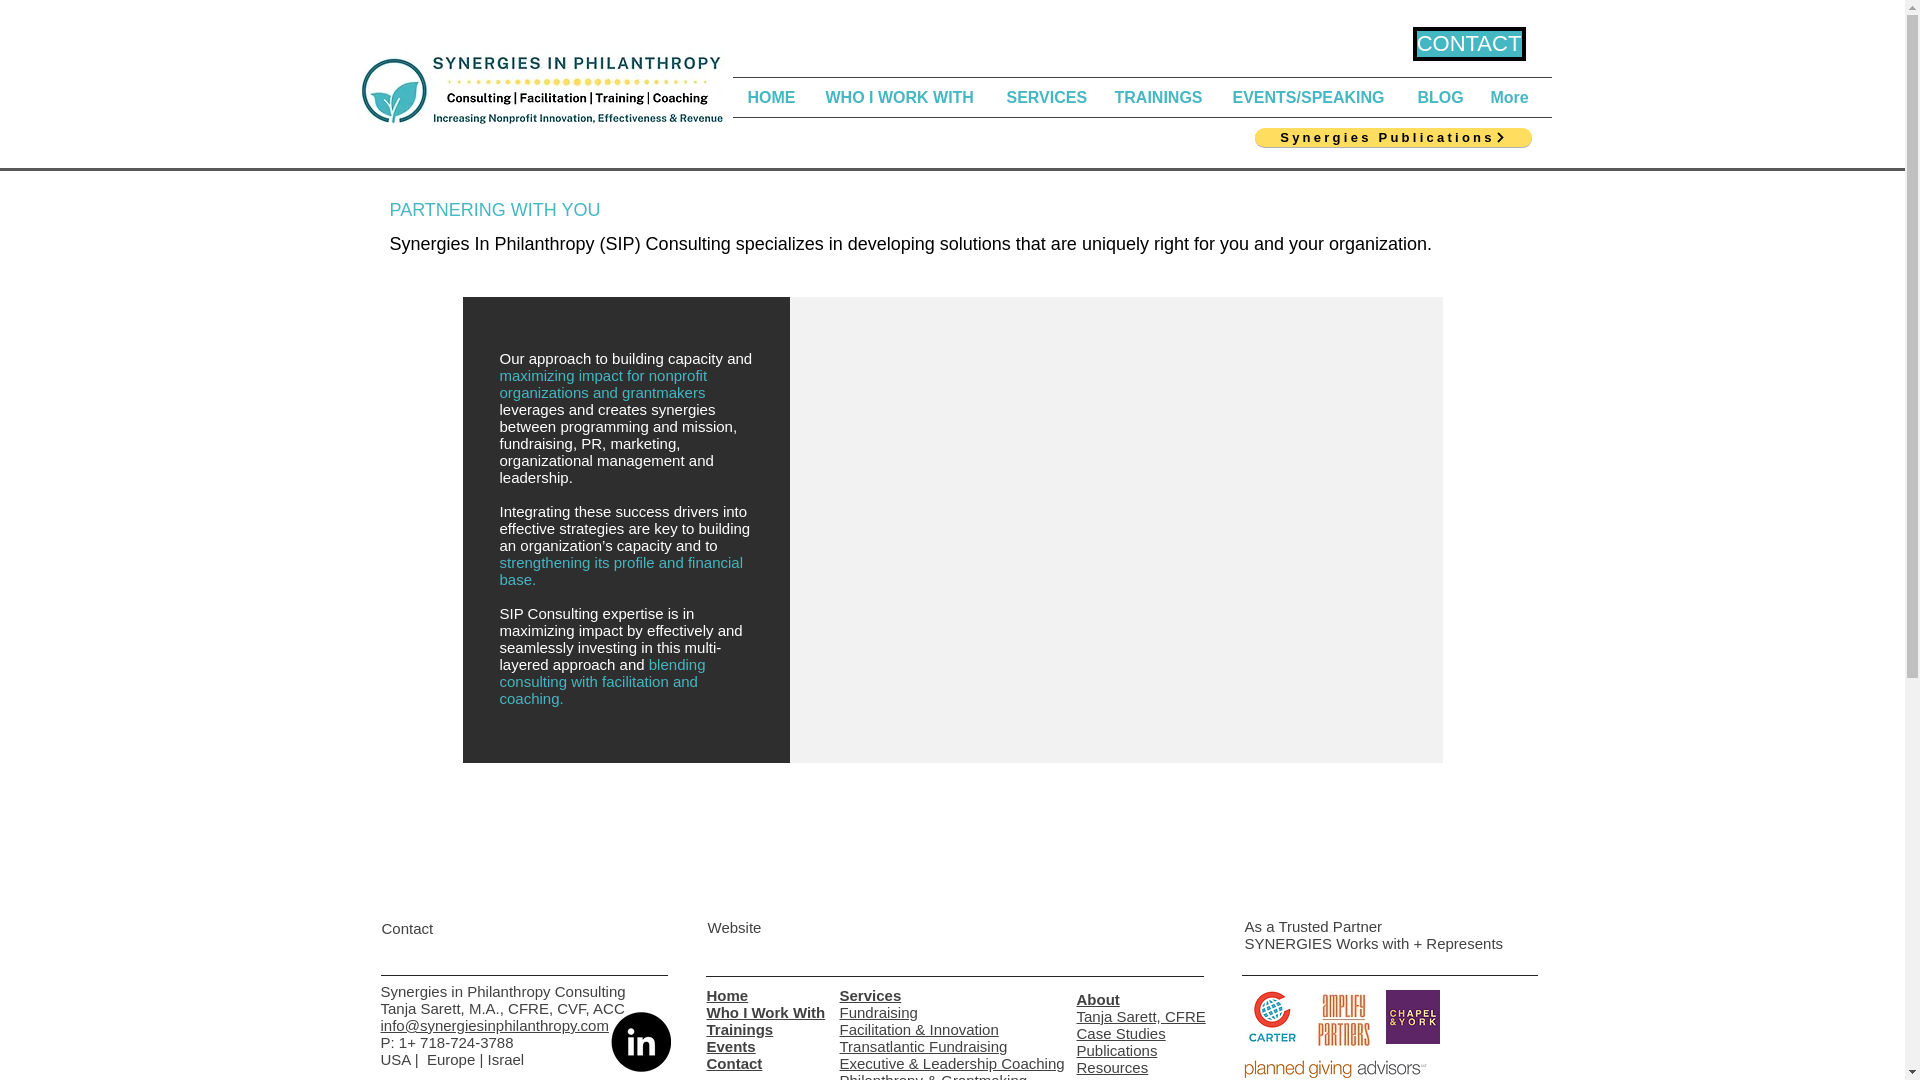 The height and width of the screenshot is (1080, 1920). I want to click on SERVICES, so click(1046, 96).